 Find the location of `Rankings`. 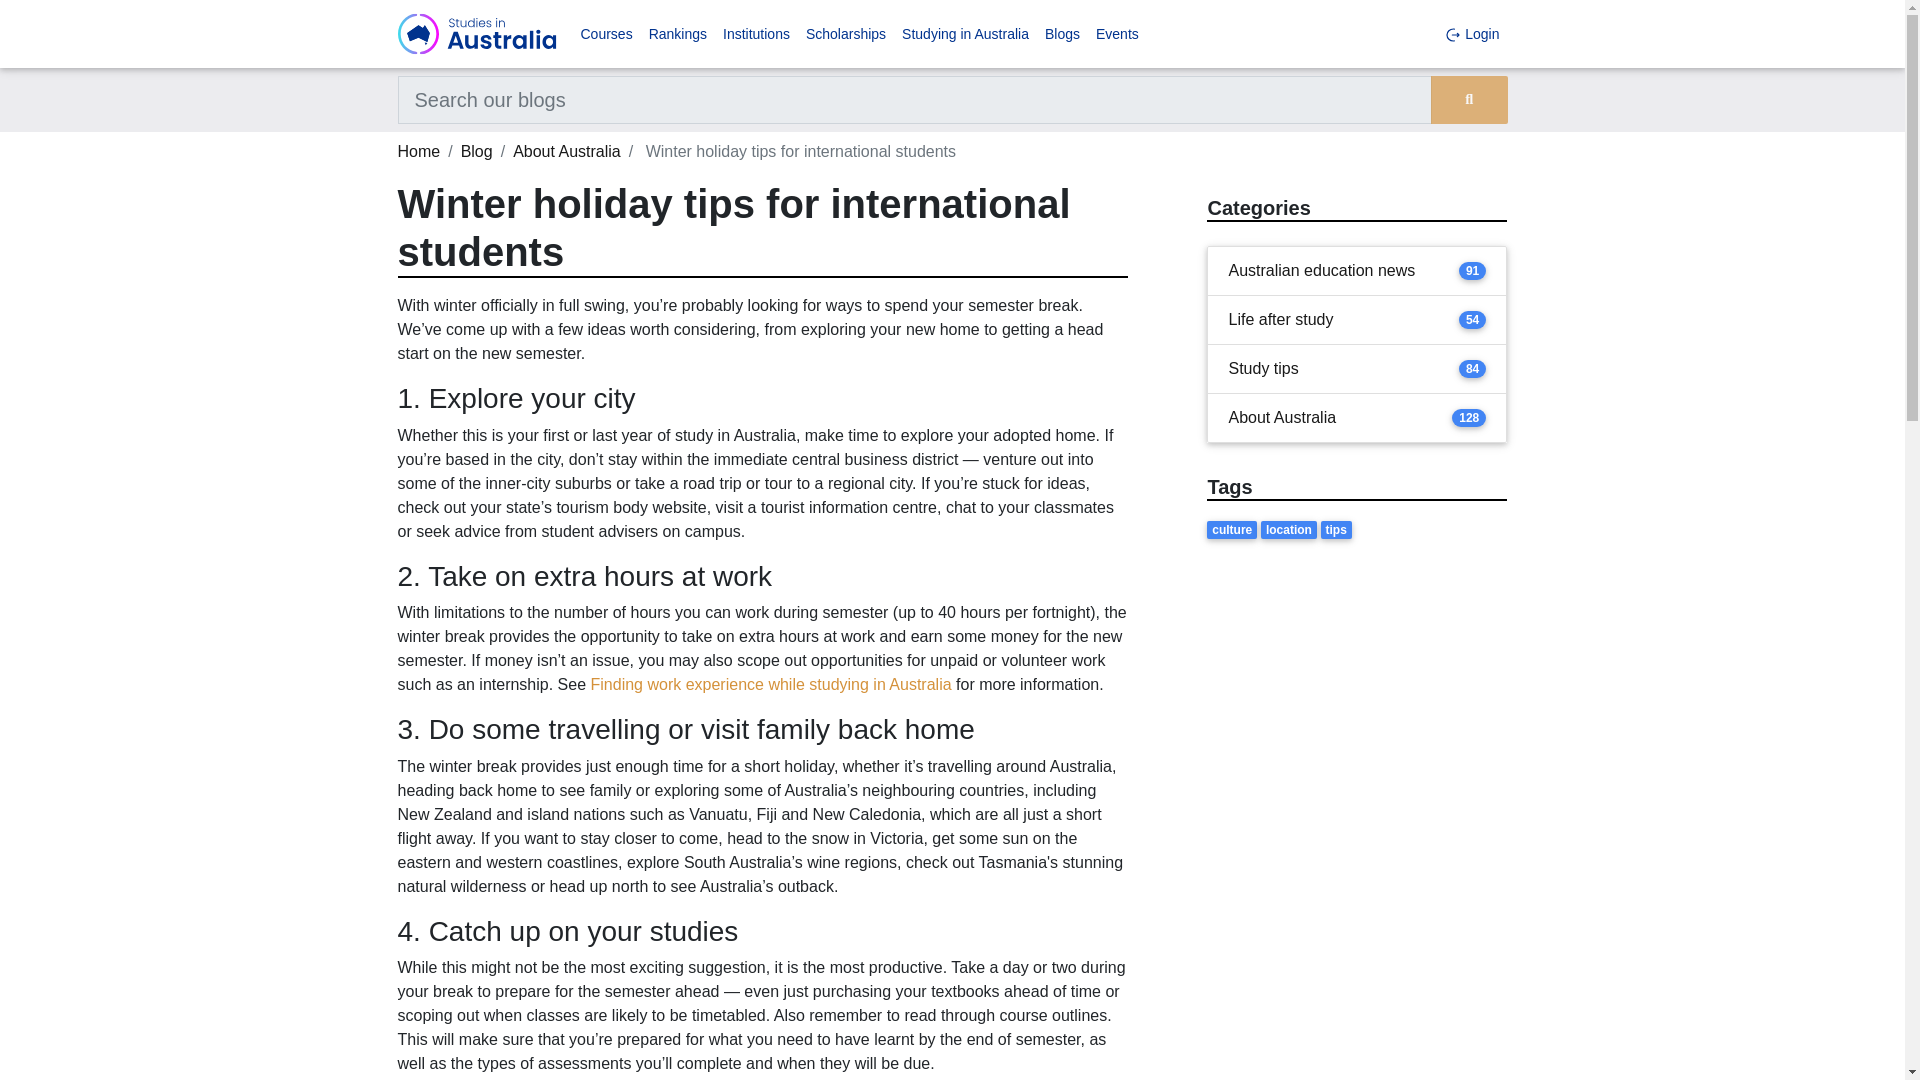

Rankings is located at coordinates (678, 34).